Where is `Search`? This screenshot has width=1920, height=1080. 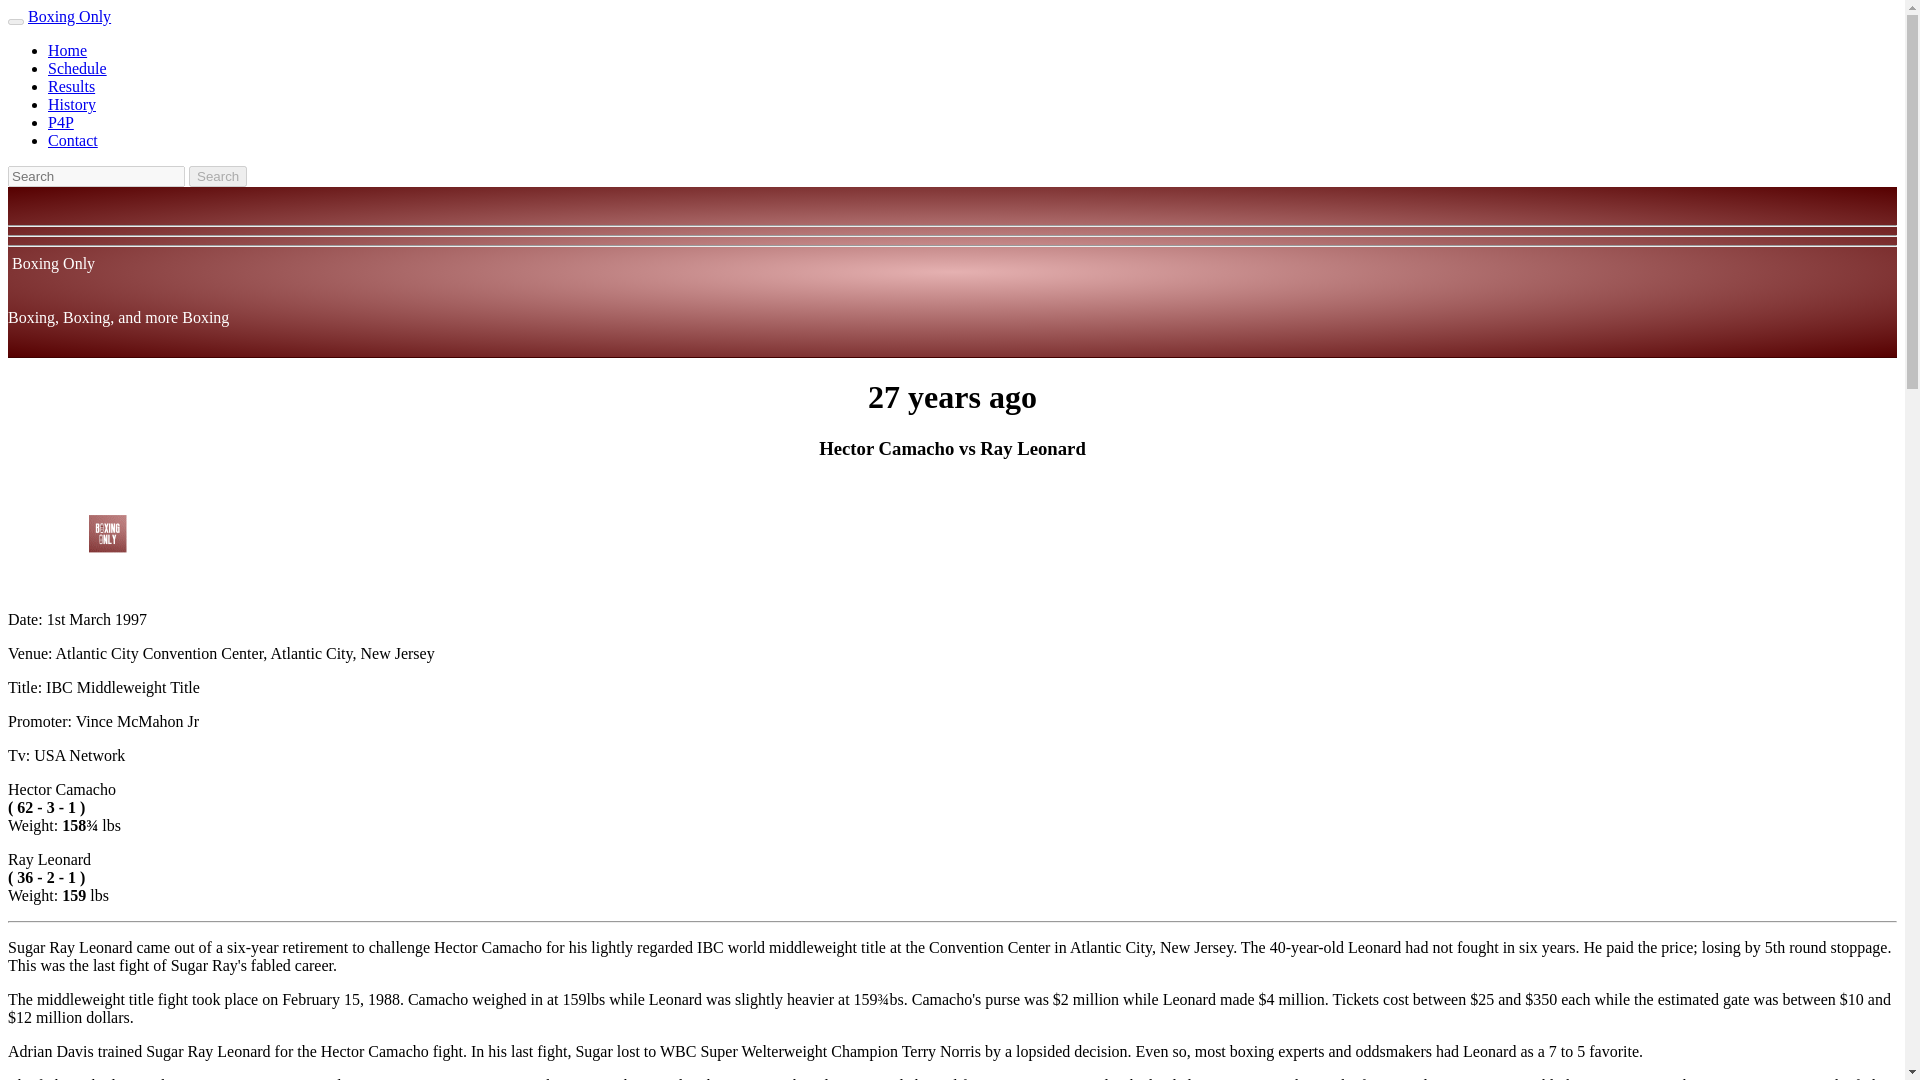 Search is located at coordinates (218, 176).